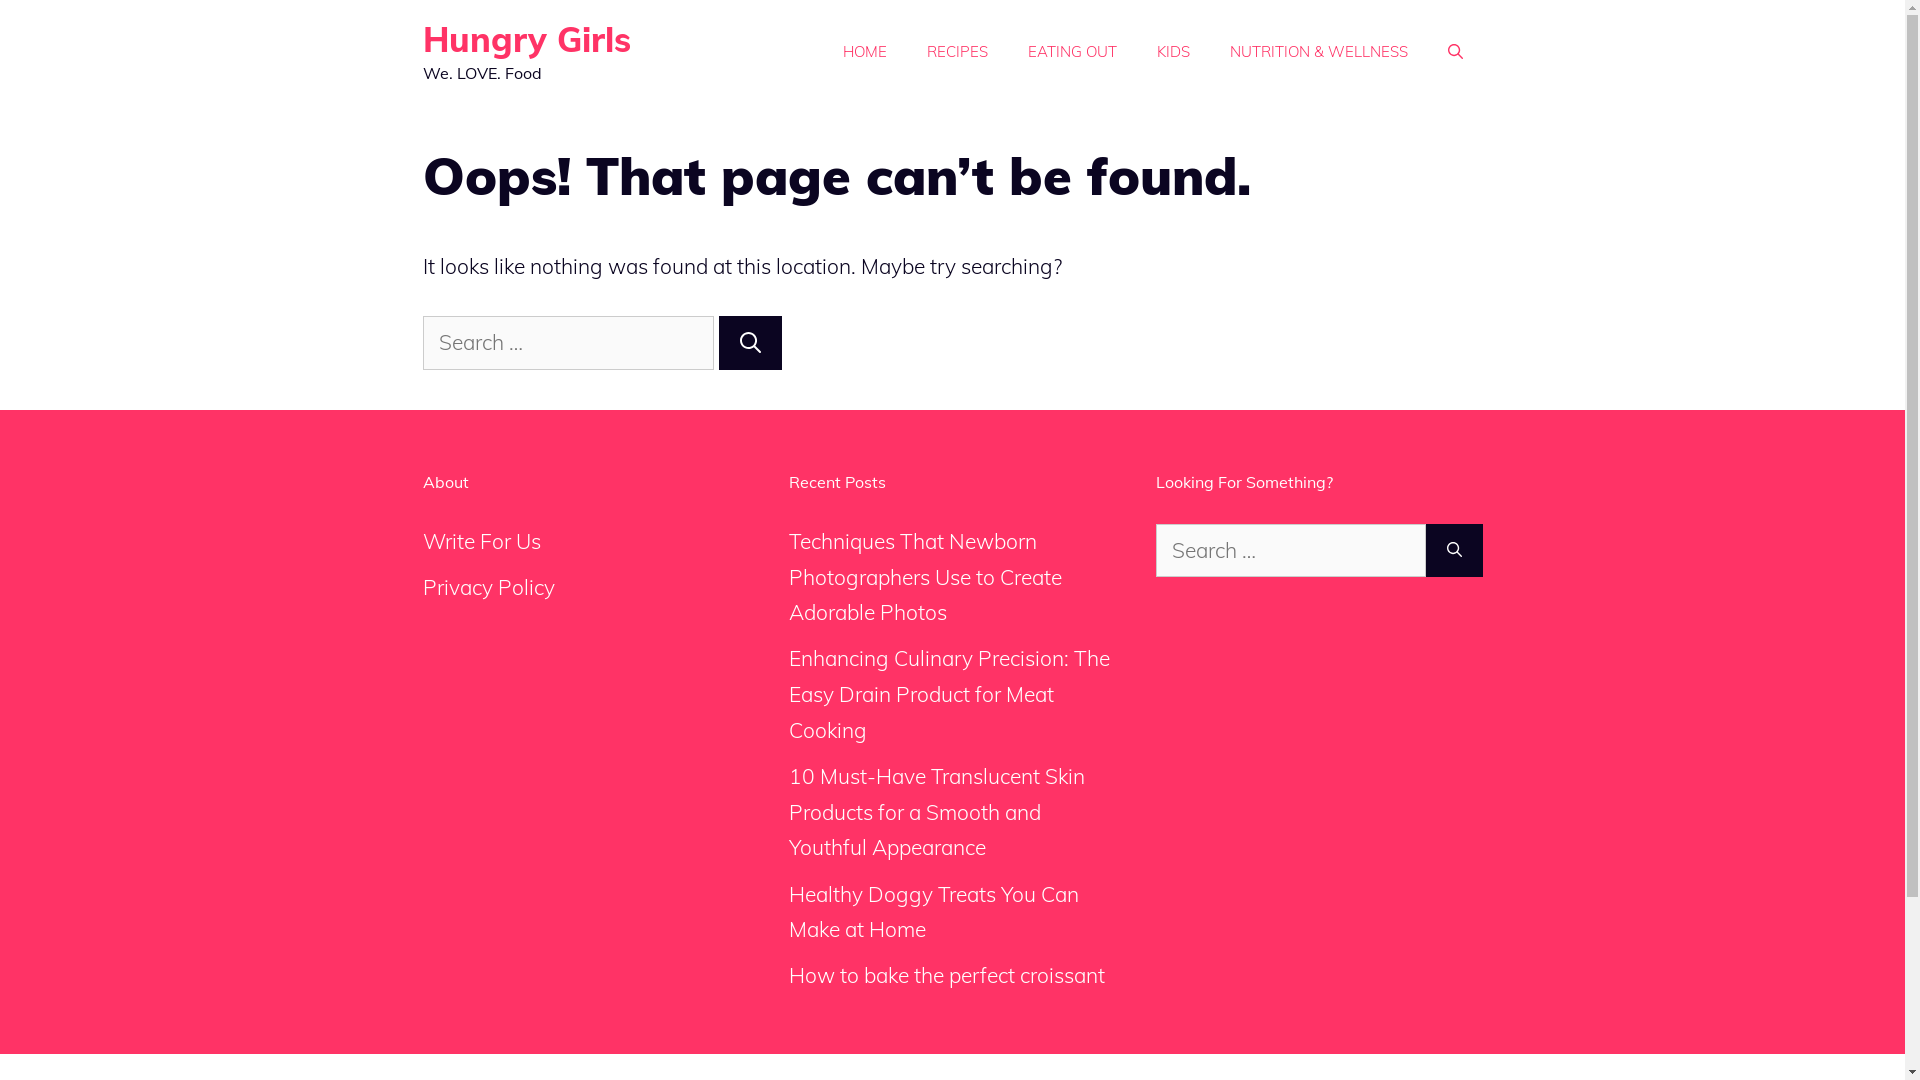 Image resolution: width=1920 pixels, height=1080 pixels. Describe the element at coordinates (956, 52) in the screenshot. I see `RECIPES` at that location.